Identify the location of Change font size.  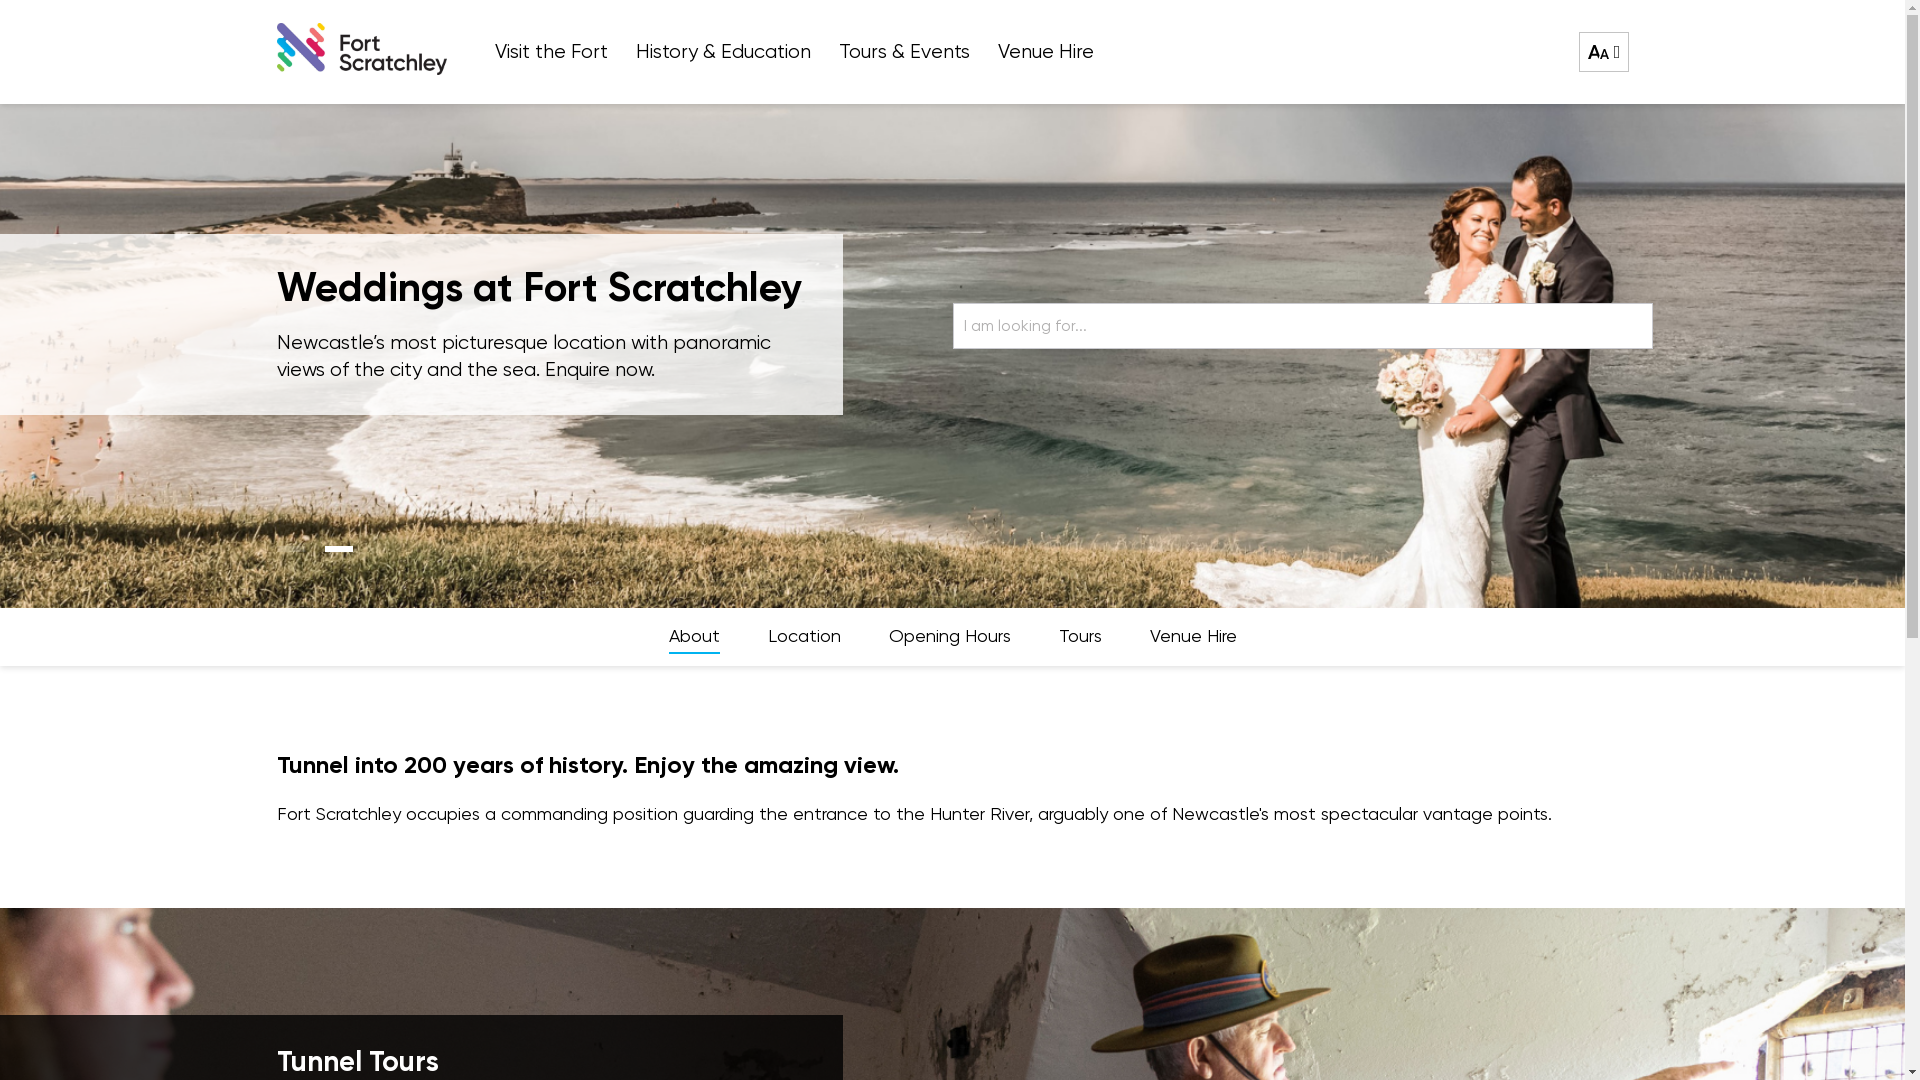
(1603, 52).